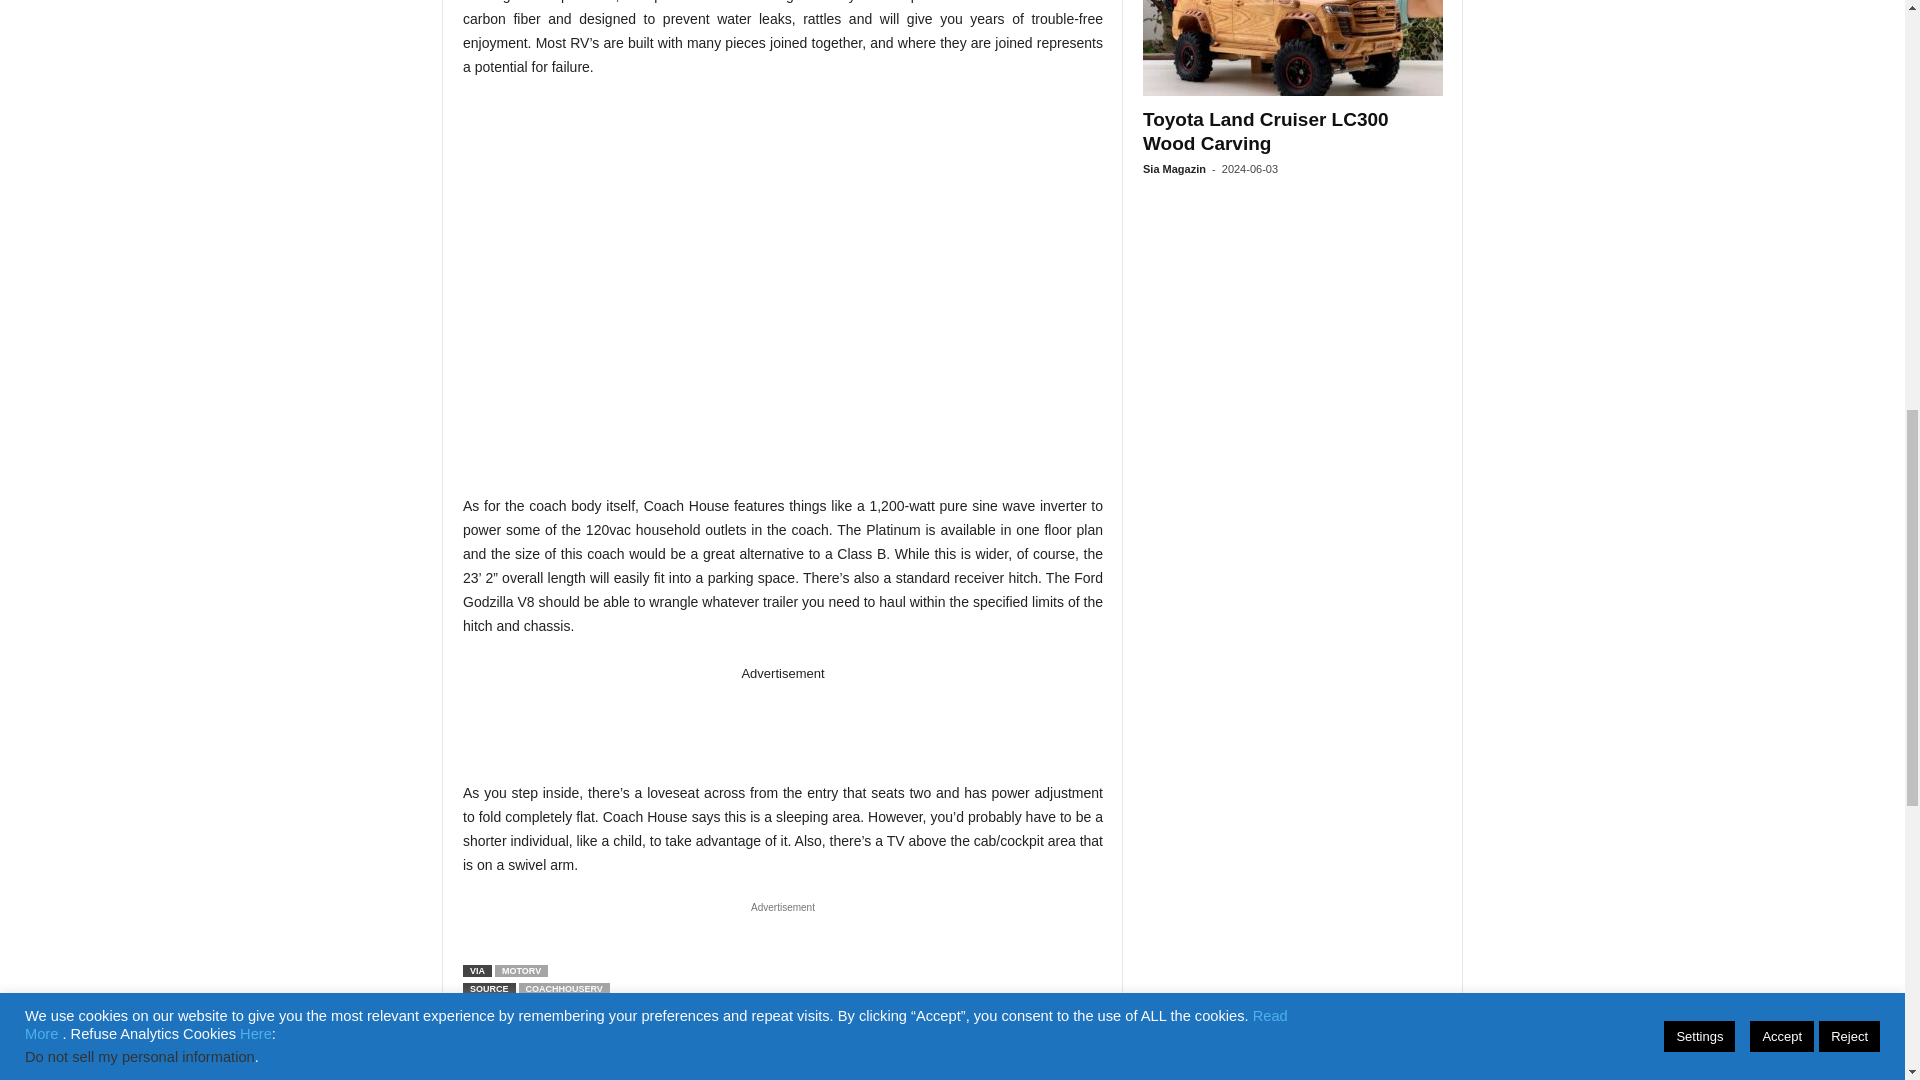 The image size is (1920, 1080). I want to click on YouTube video player, so click(782, 282).